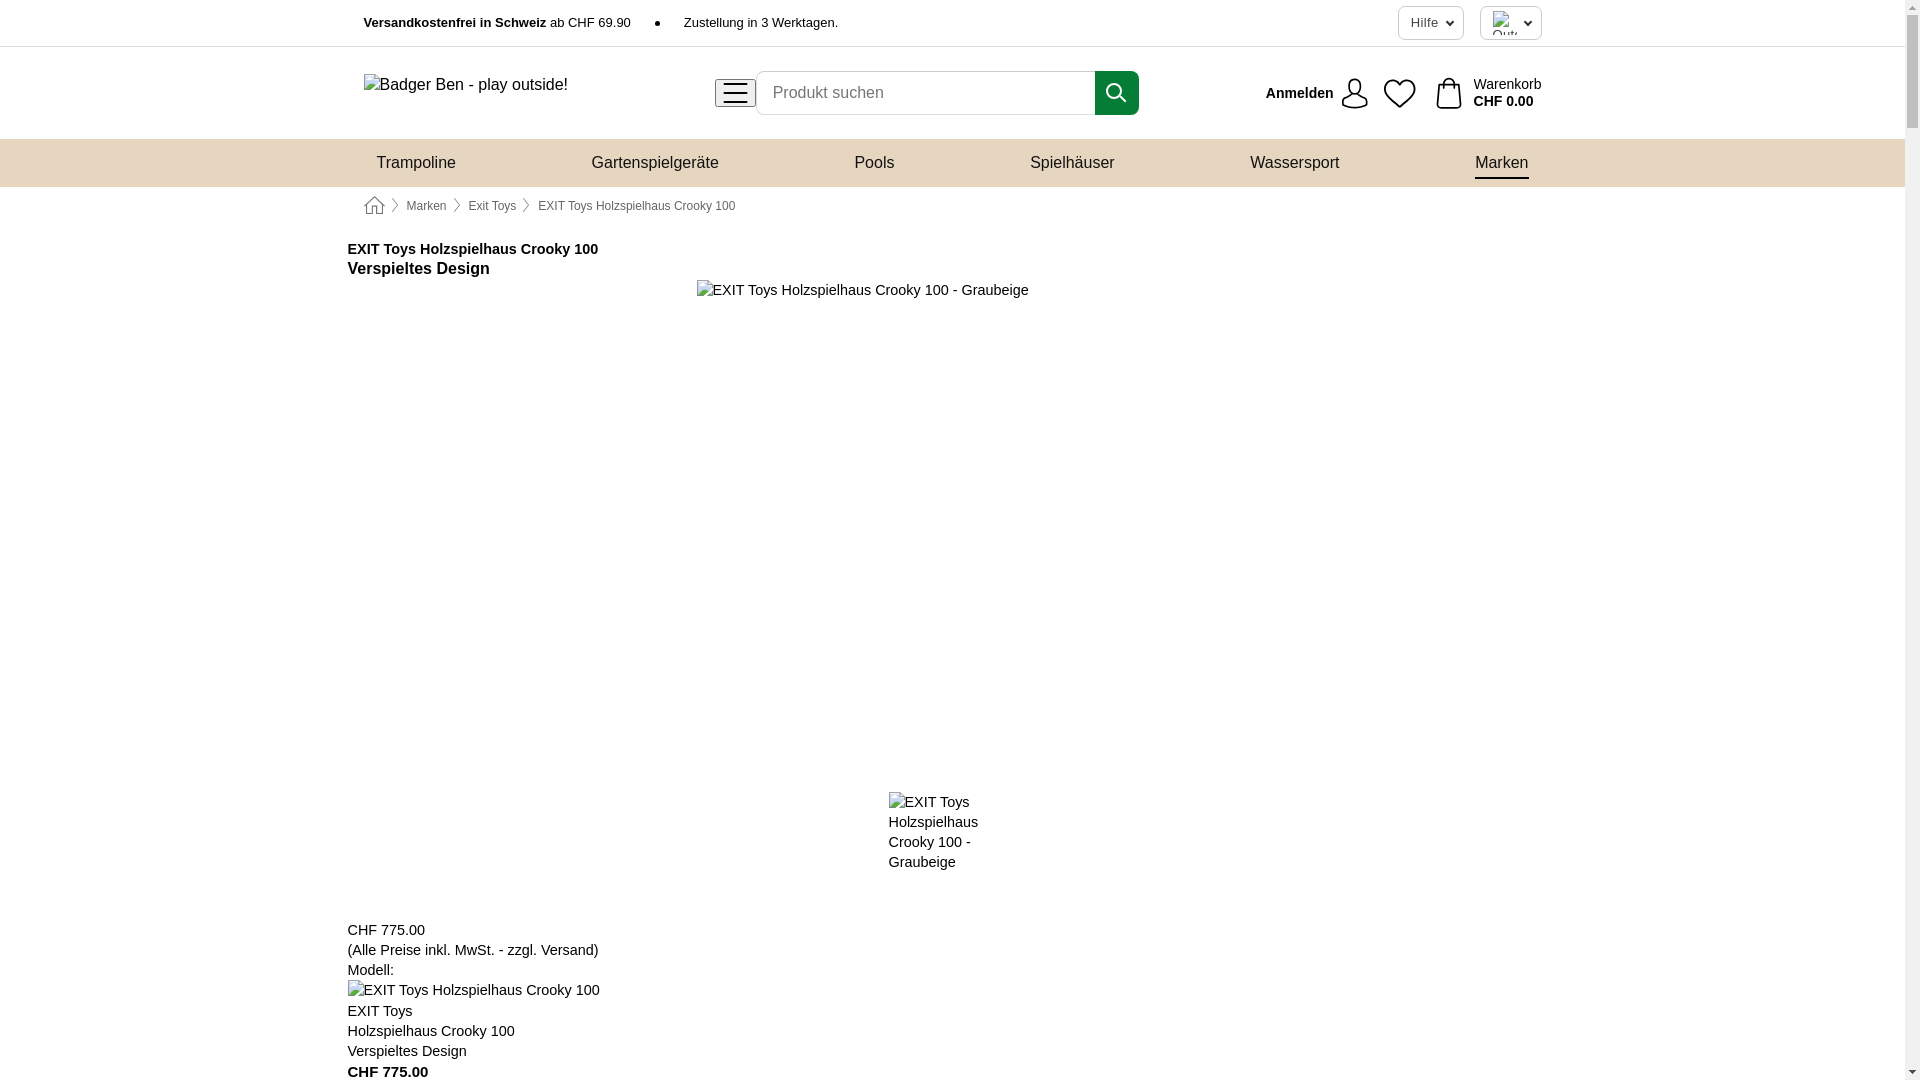  What do you see at coordinates (1489, 93) in the screenshot?
I see `Warenkorb
CHF 0.00` at bounding box center [1489, 93].